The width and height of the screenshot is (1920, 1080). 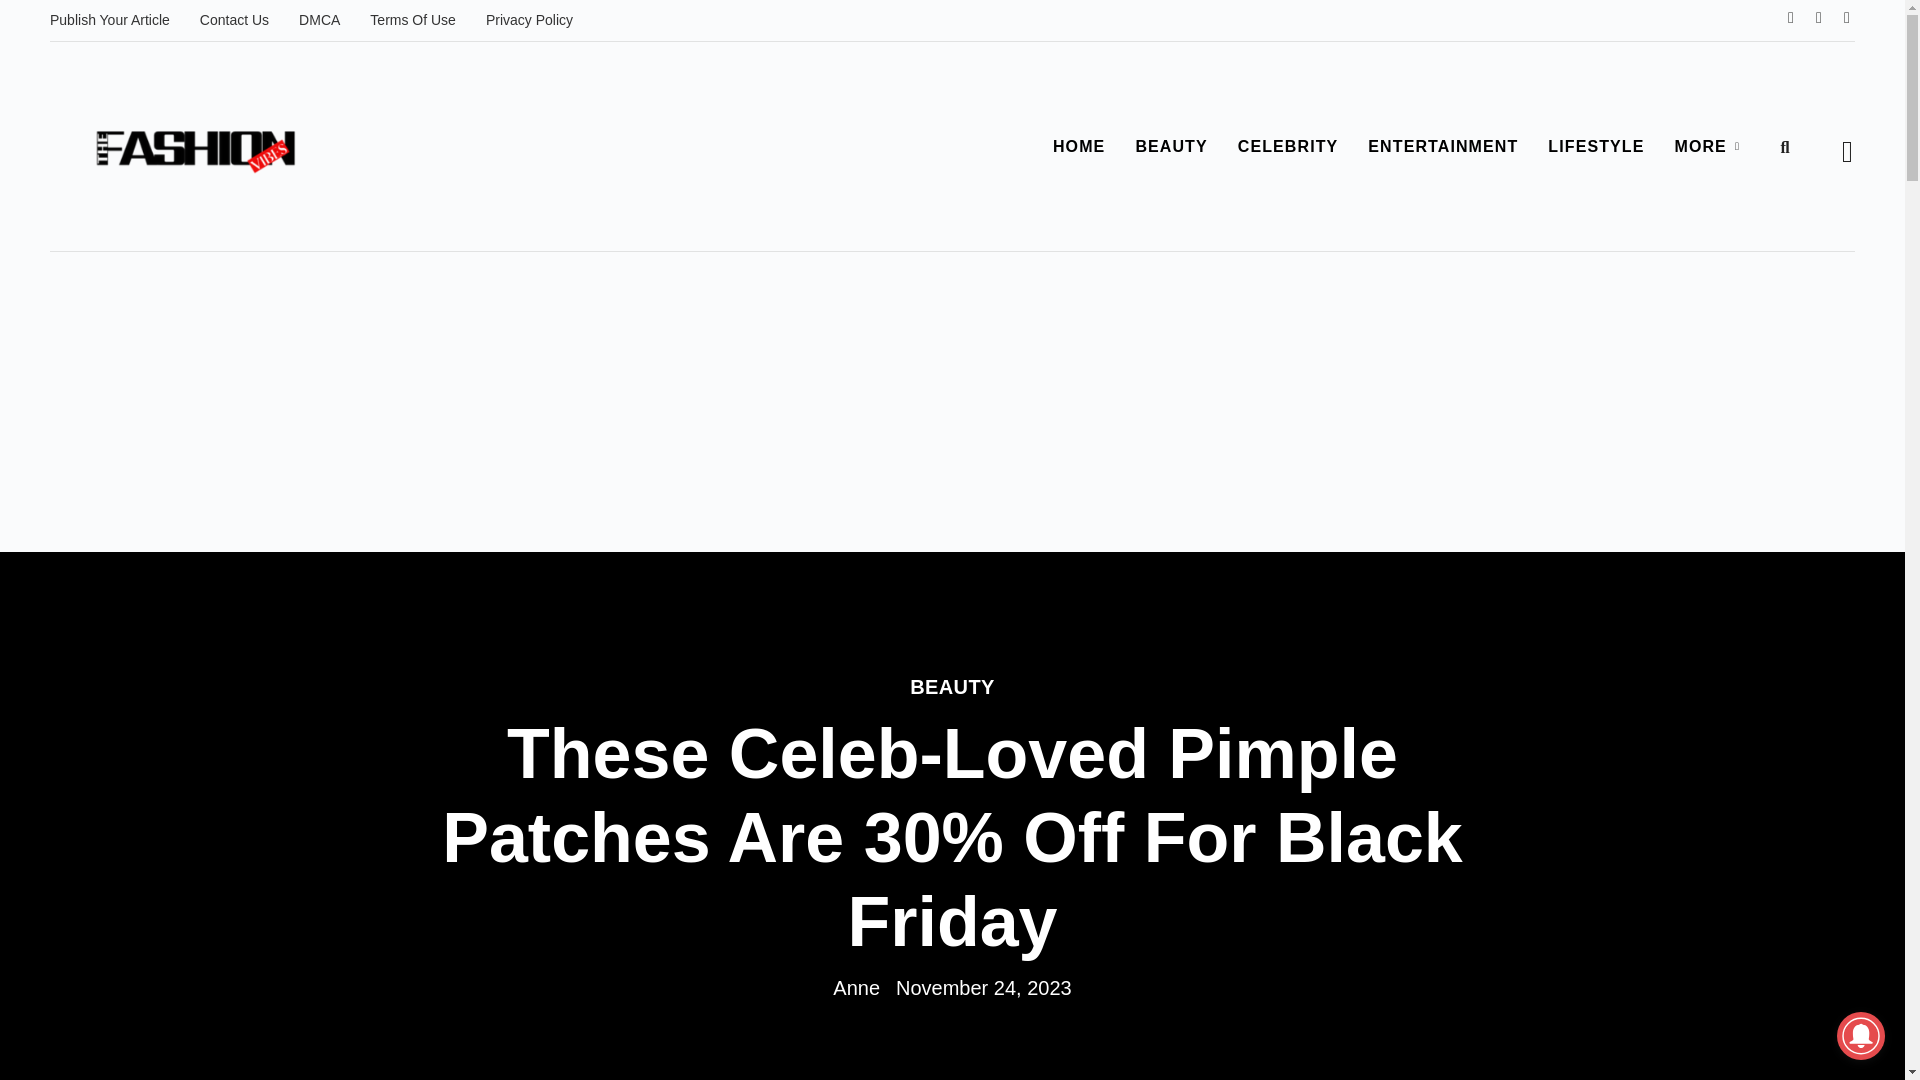 What do you see at coordinates (109, 20) in the screenshot?
I see `Publish Your Article` at bounding box center [109, 20].